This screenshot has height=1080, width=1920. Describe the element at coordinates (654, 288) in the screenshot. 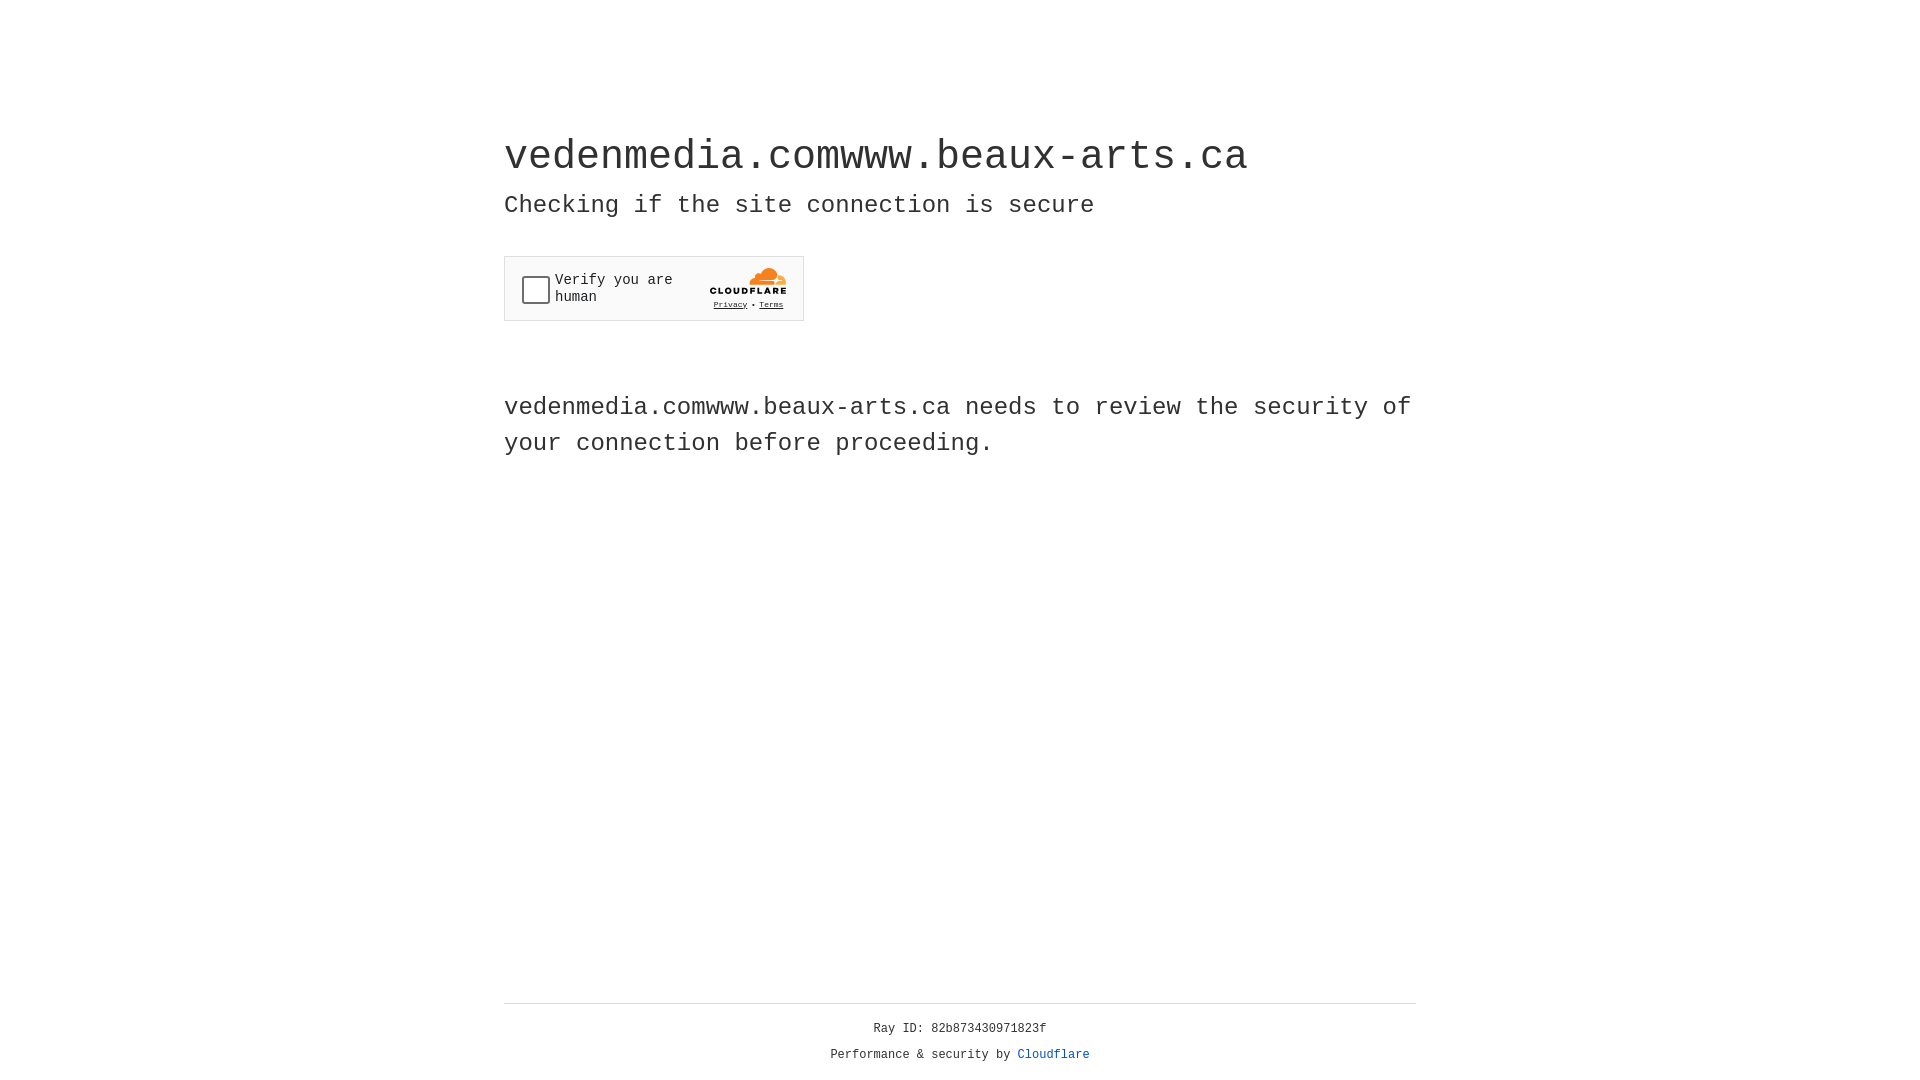

I see `Widget containing a Cloudflare security challenge` at that location.